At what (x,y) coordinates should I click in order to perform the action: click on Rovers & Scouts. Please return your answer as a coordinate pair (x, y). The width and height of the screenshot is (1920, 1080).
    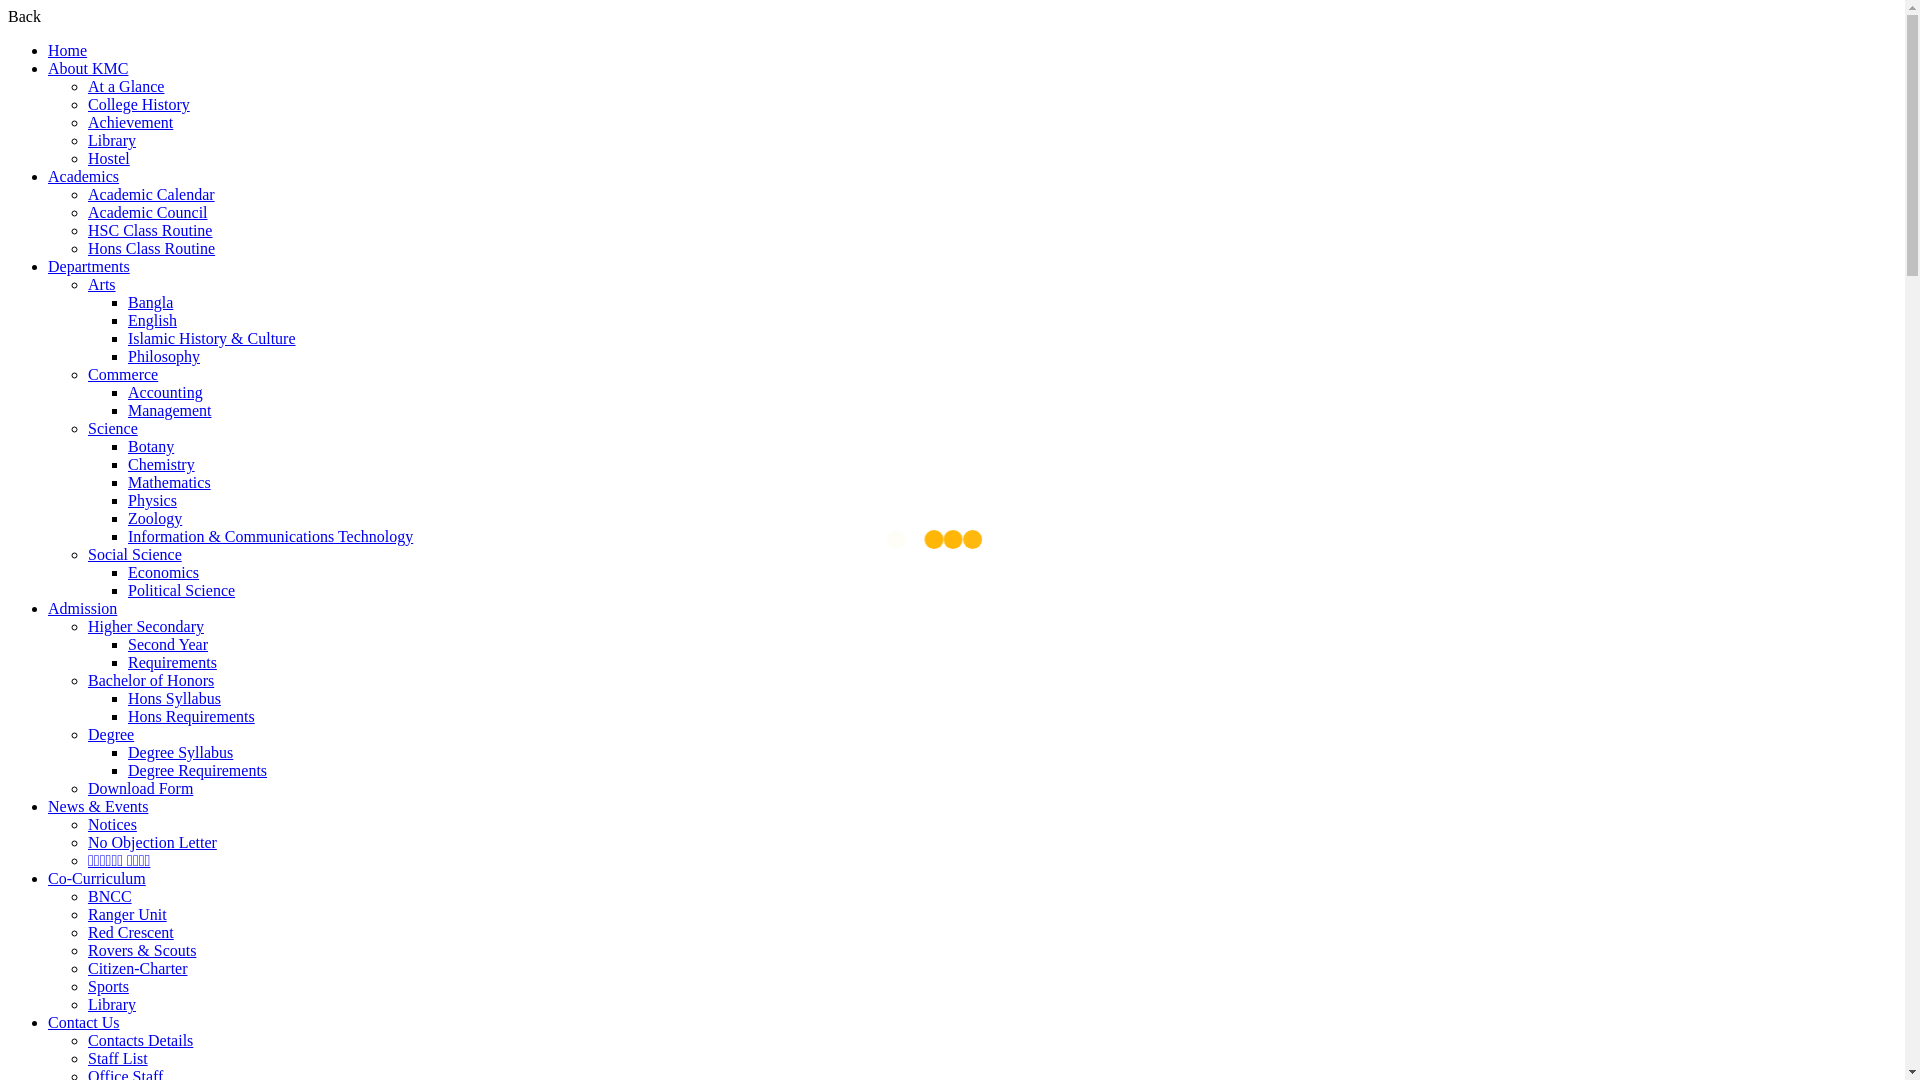
    Looking at the image, I should click on (142, 950).